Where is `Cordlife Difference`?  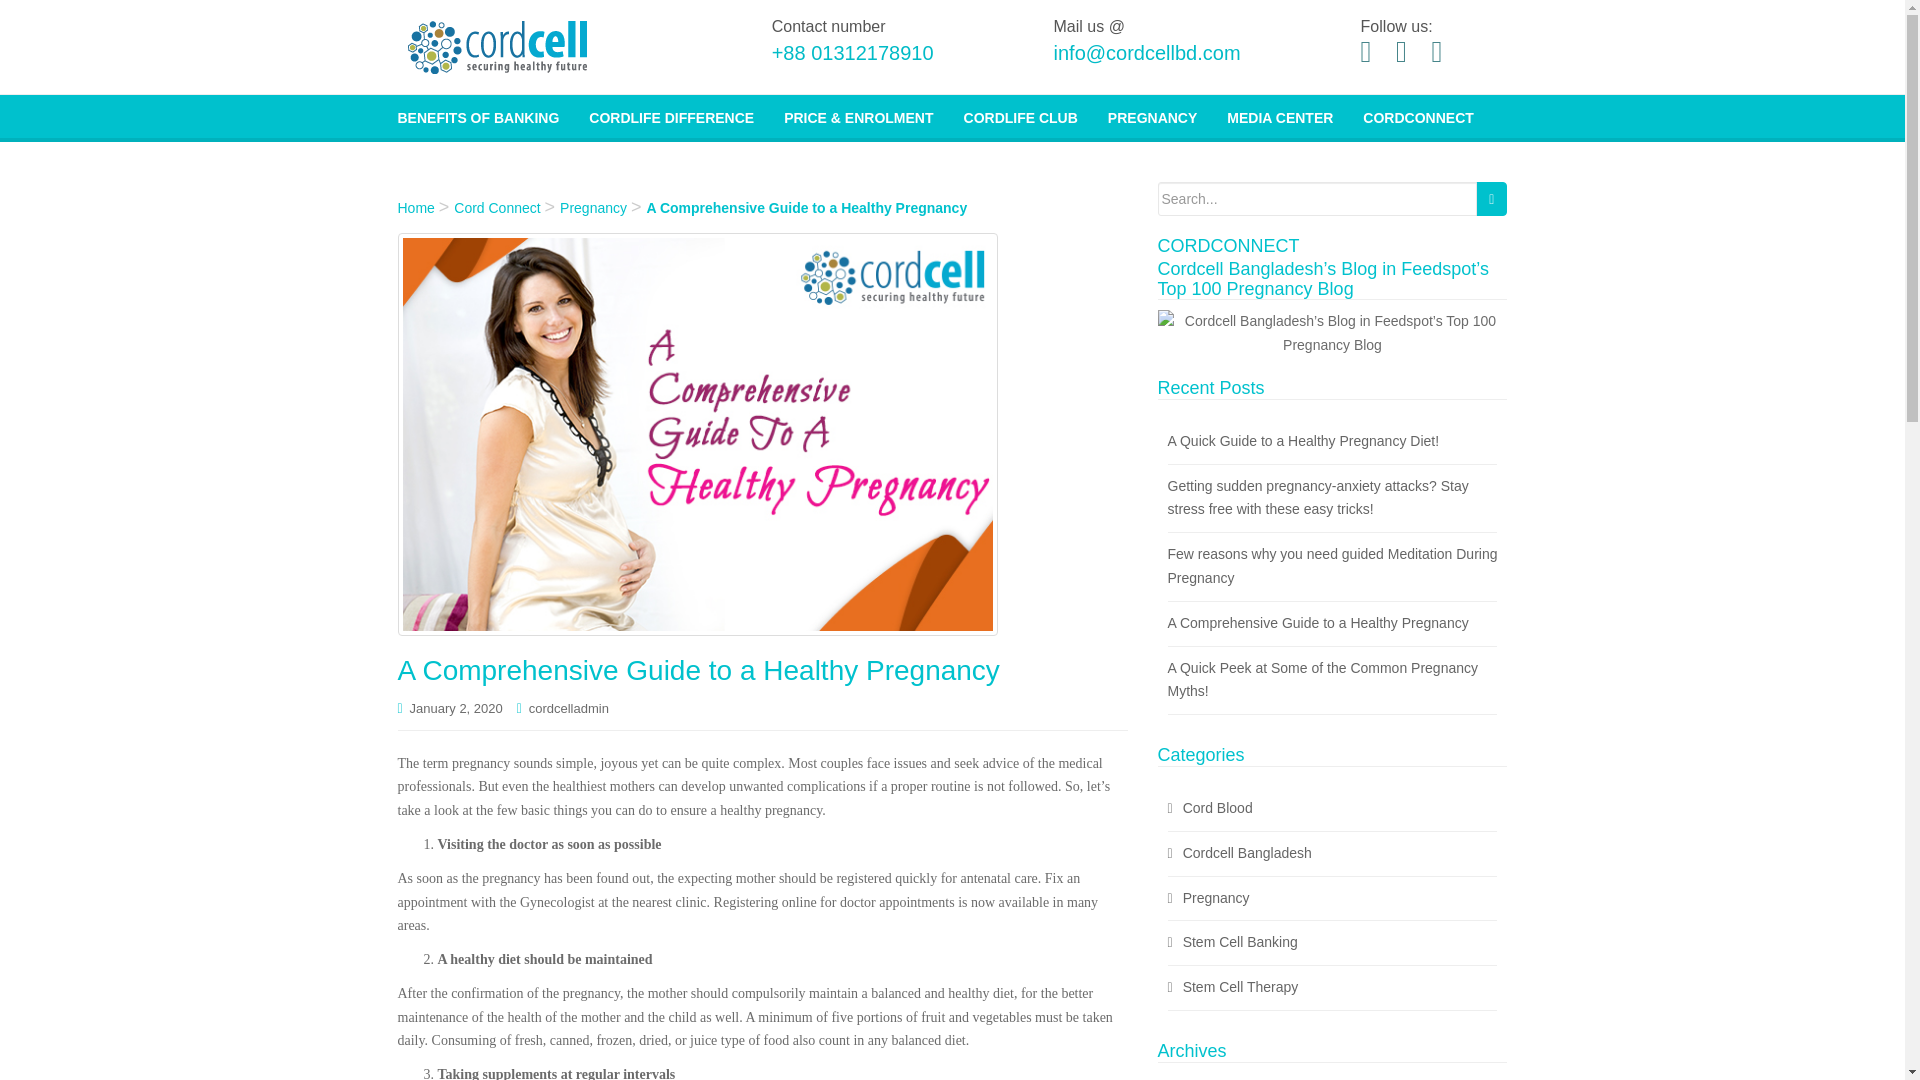
Cordlife Difference is located at coordinates (672, 116).